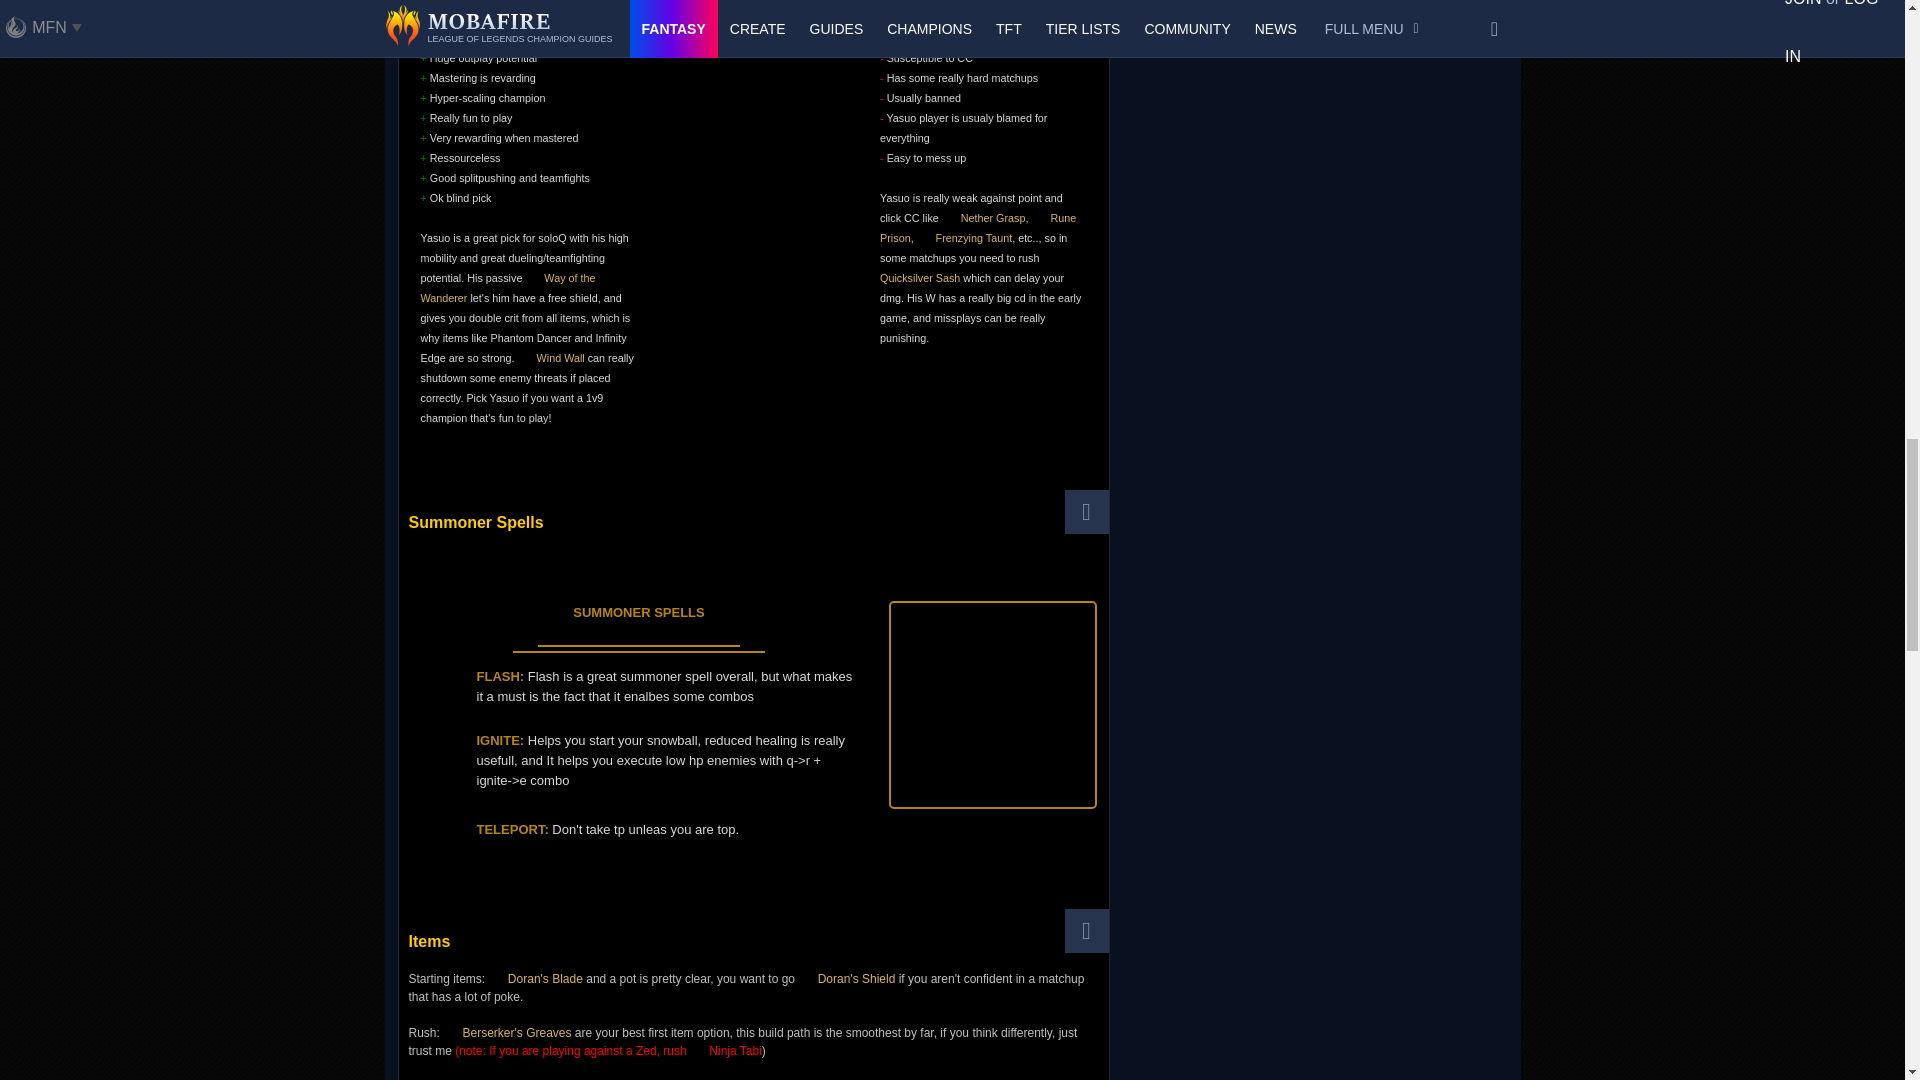 The image size is (1920, 1080). I want to click on Brute Force, so click(528, 2).